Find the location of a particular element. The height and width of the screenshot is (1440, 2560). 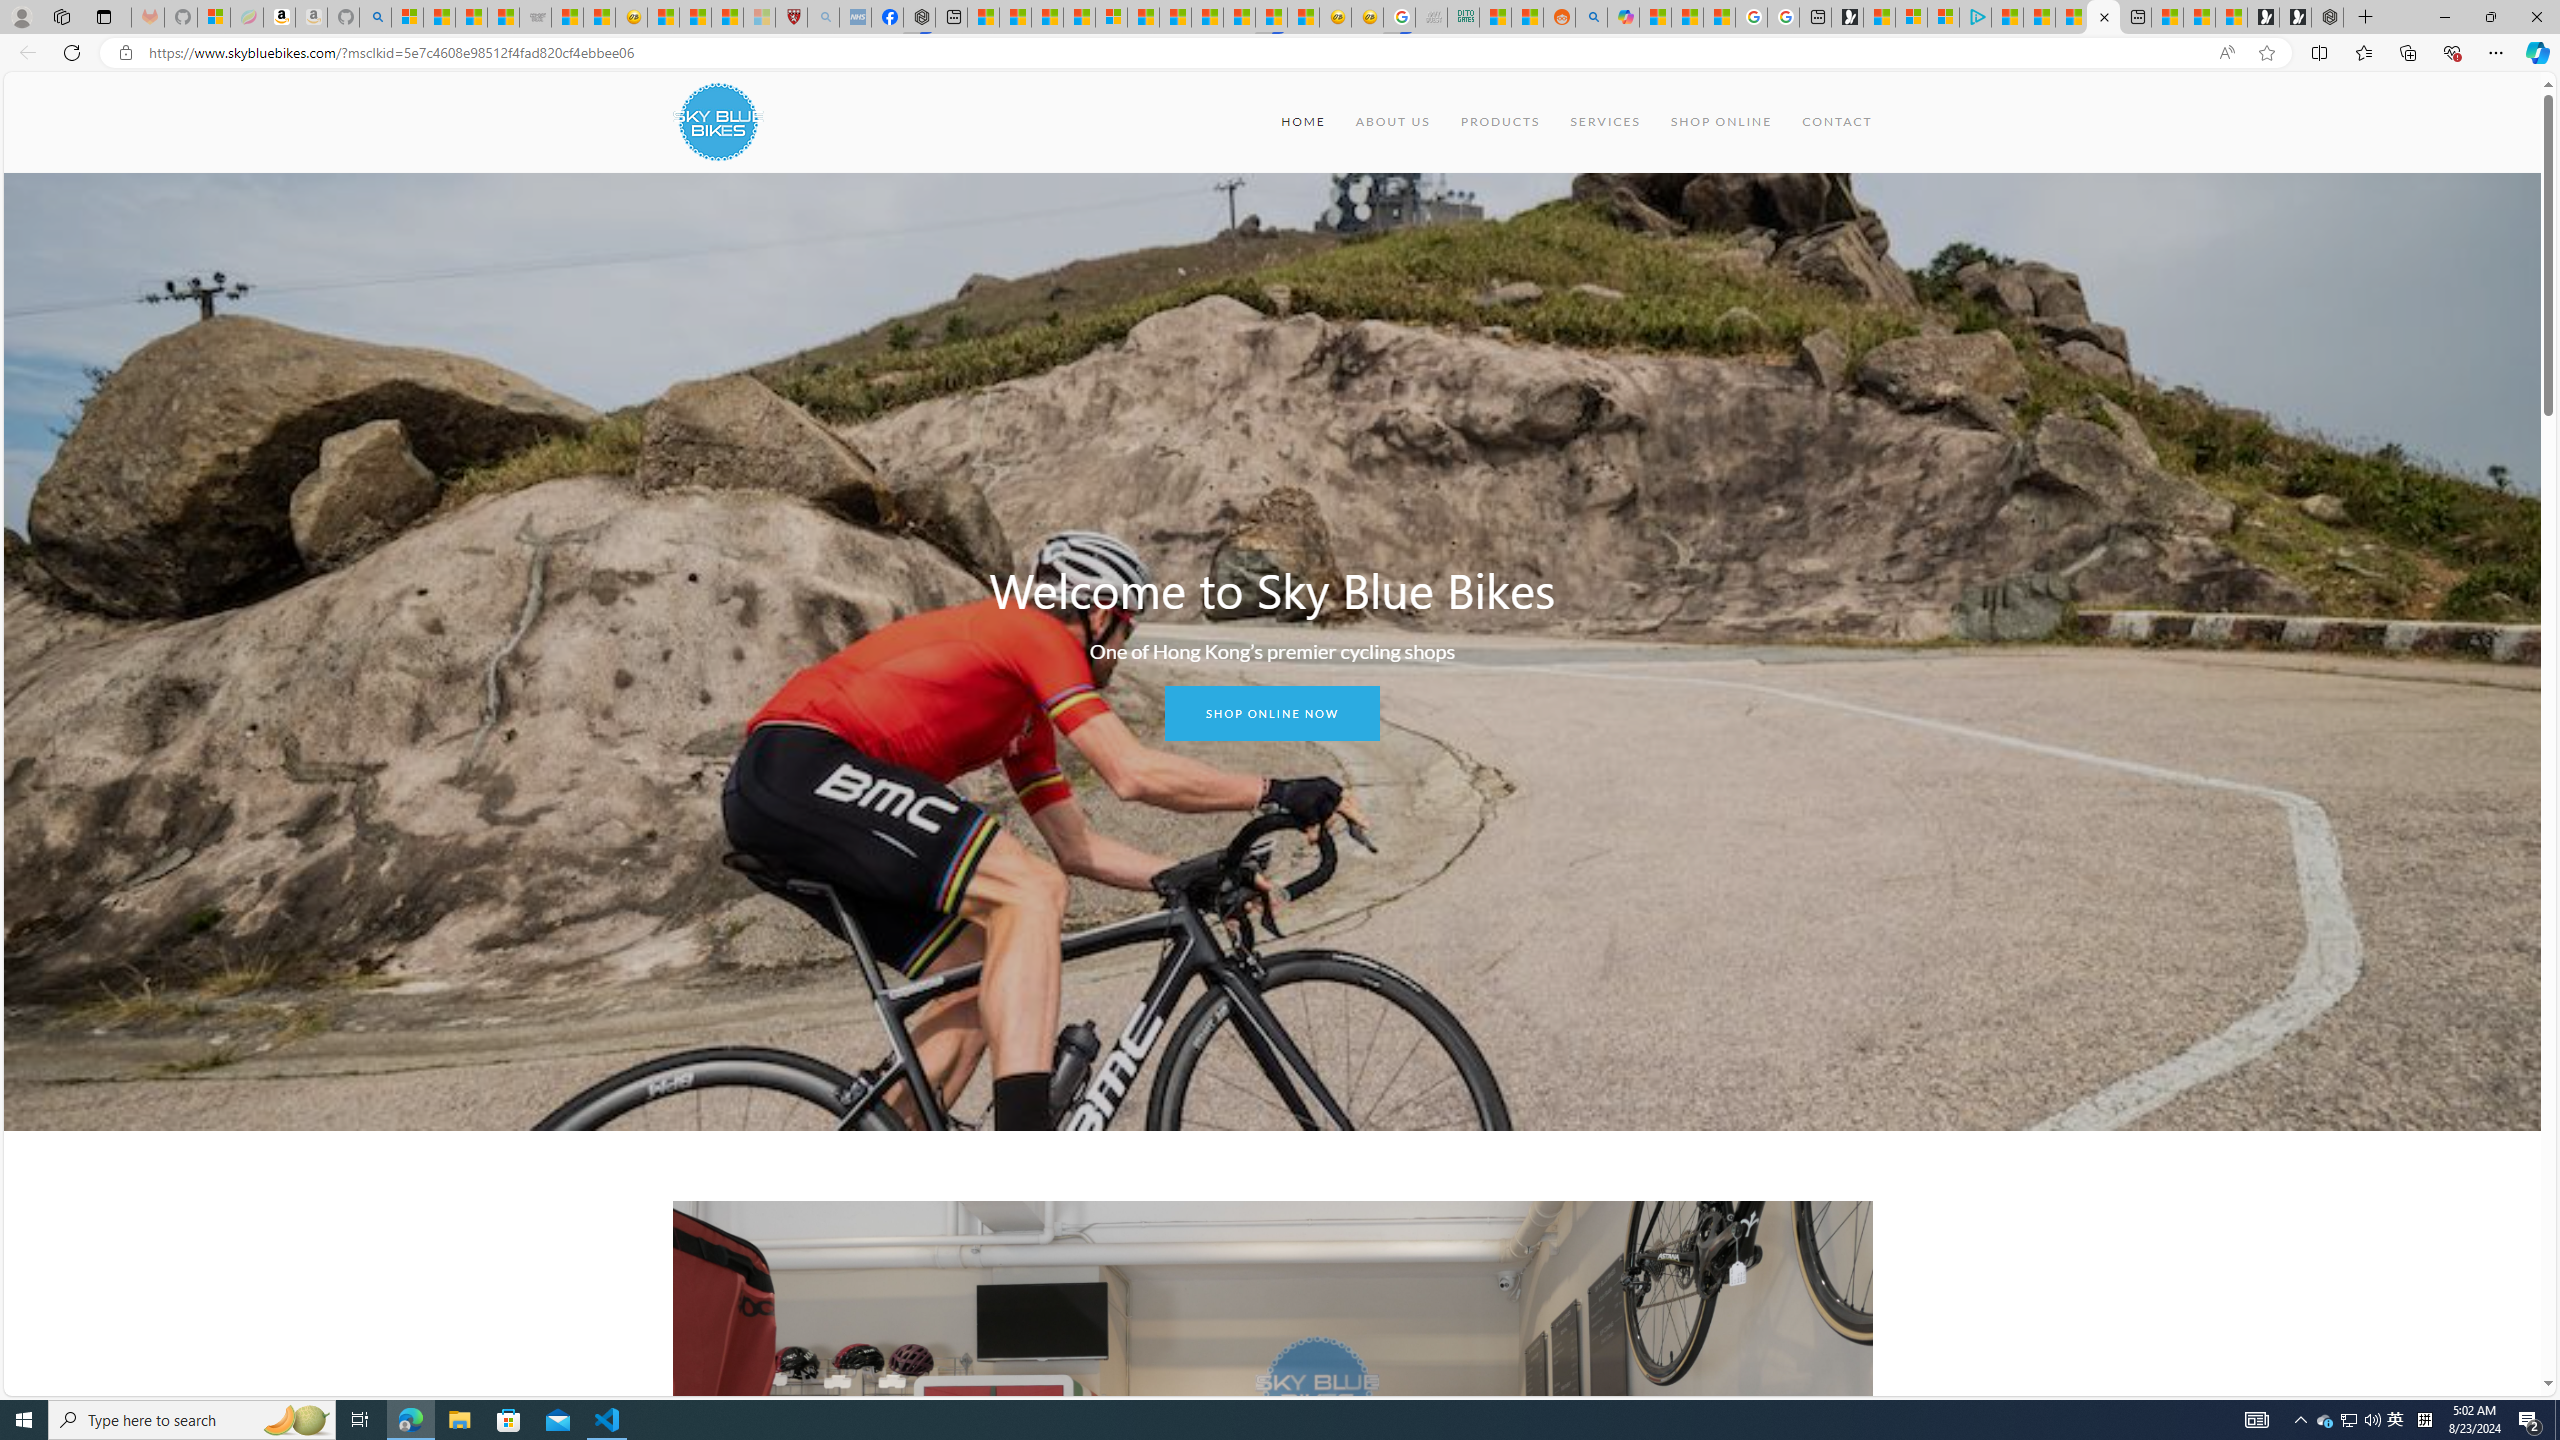

Home | Sky Blue Bikes - Sky Blue Bikes is located at coordinates (2102, 17).